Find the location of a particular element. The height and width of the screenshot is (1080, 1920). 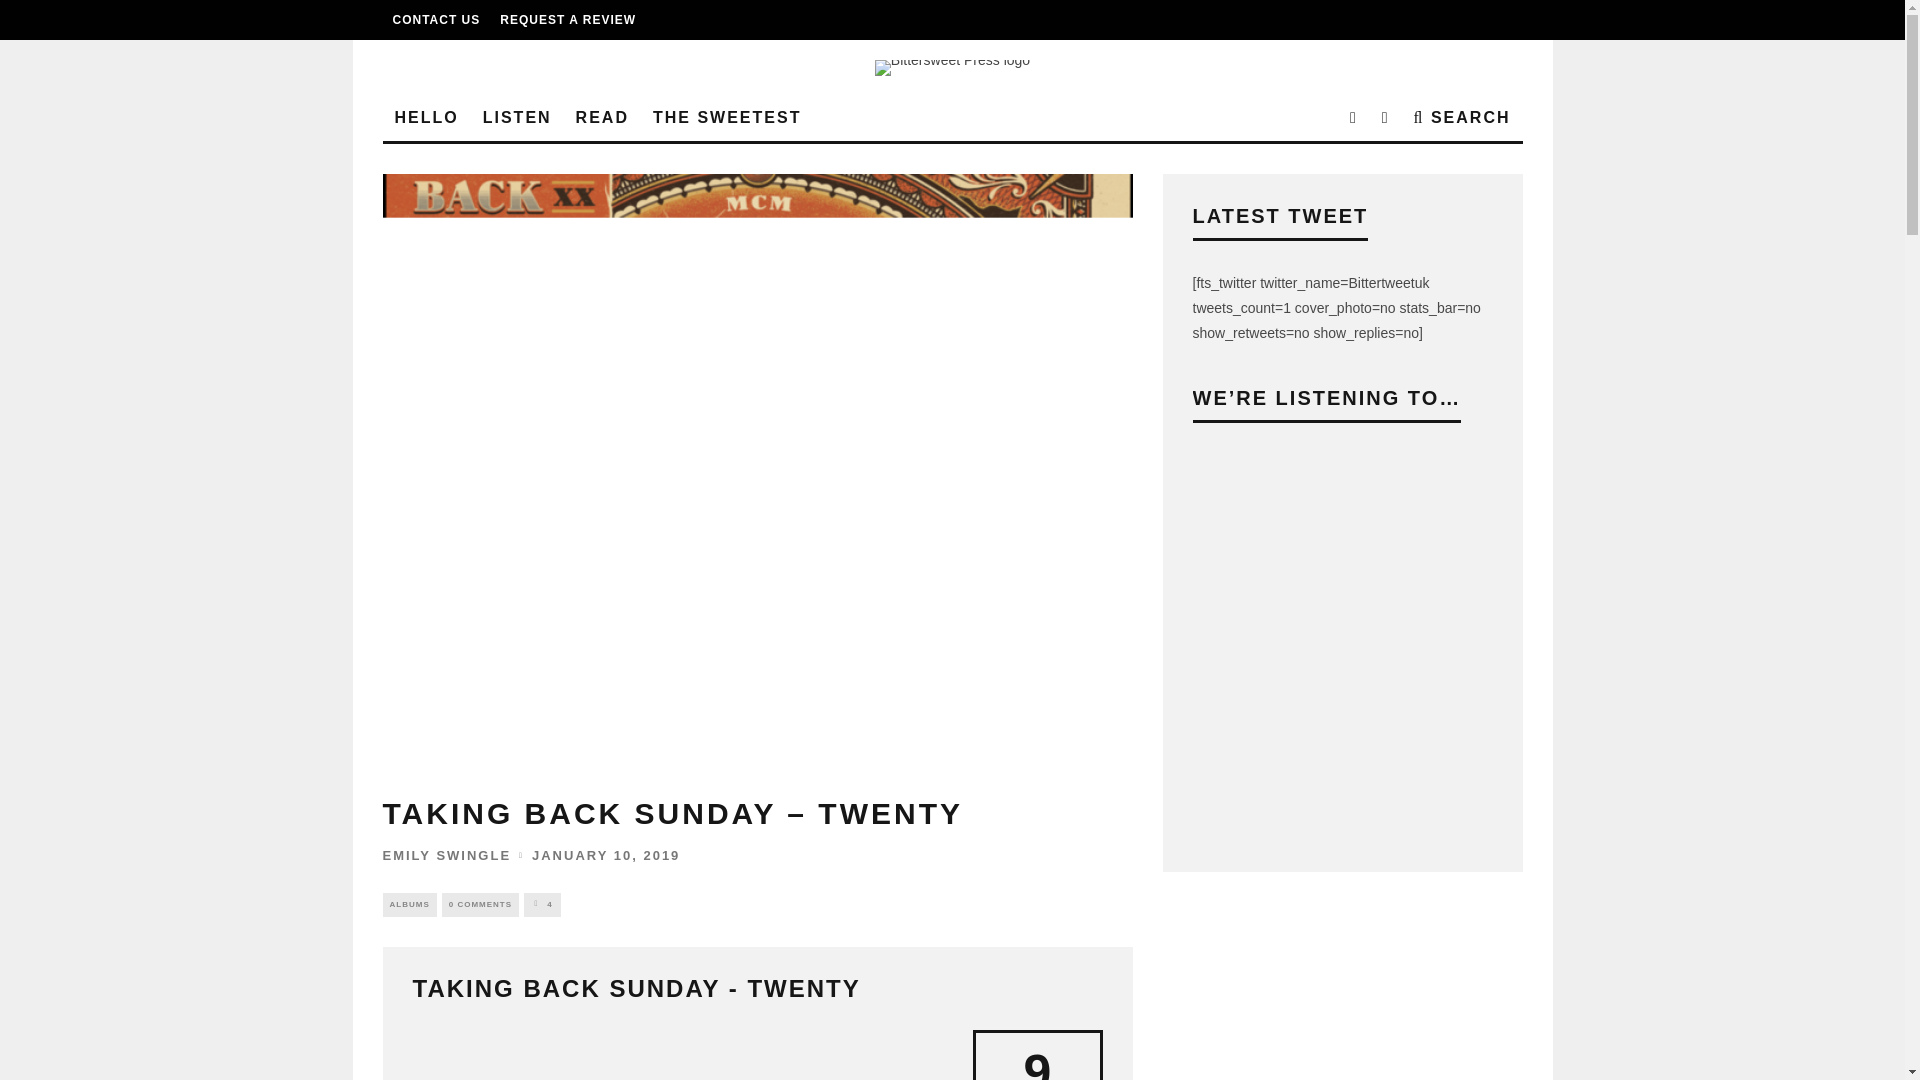

EMILY SWINGLE is located at coordinates (446, 854).